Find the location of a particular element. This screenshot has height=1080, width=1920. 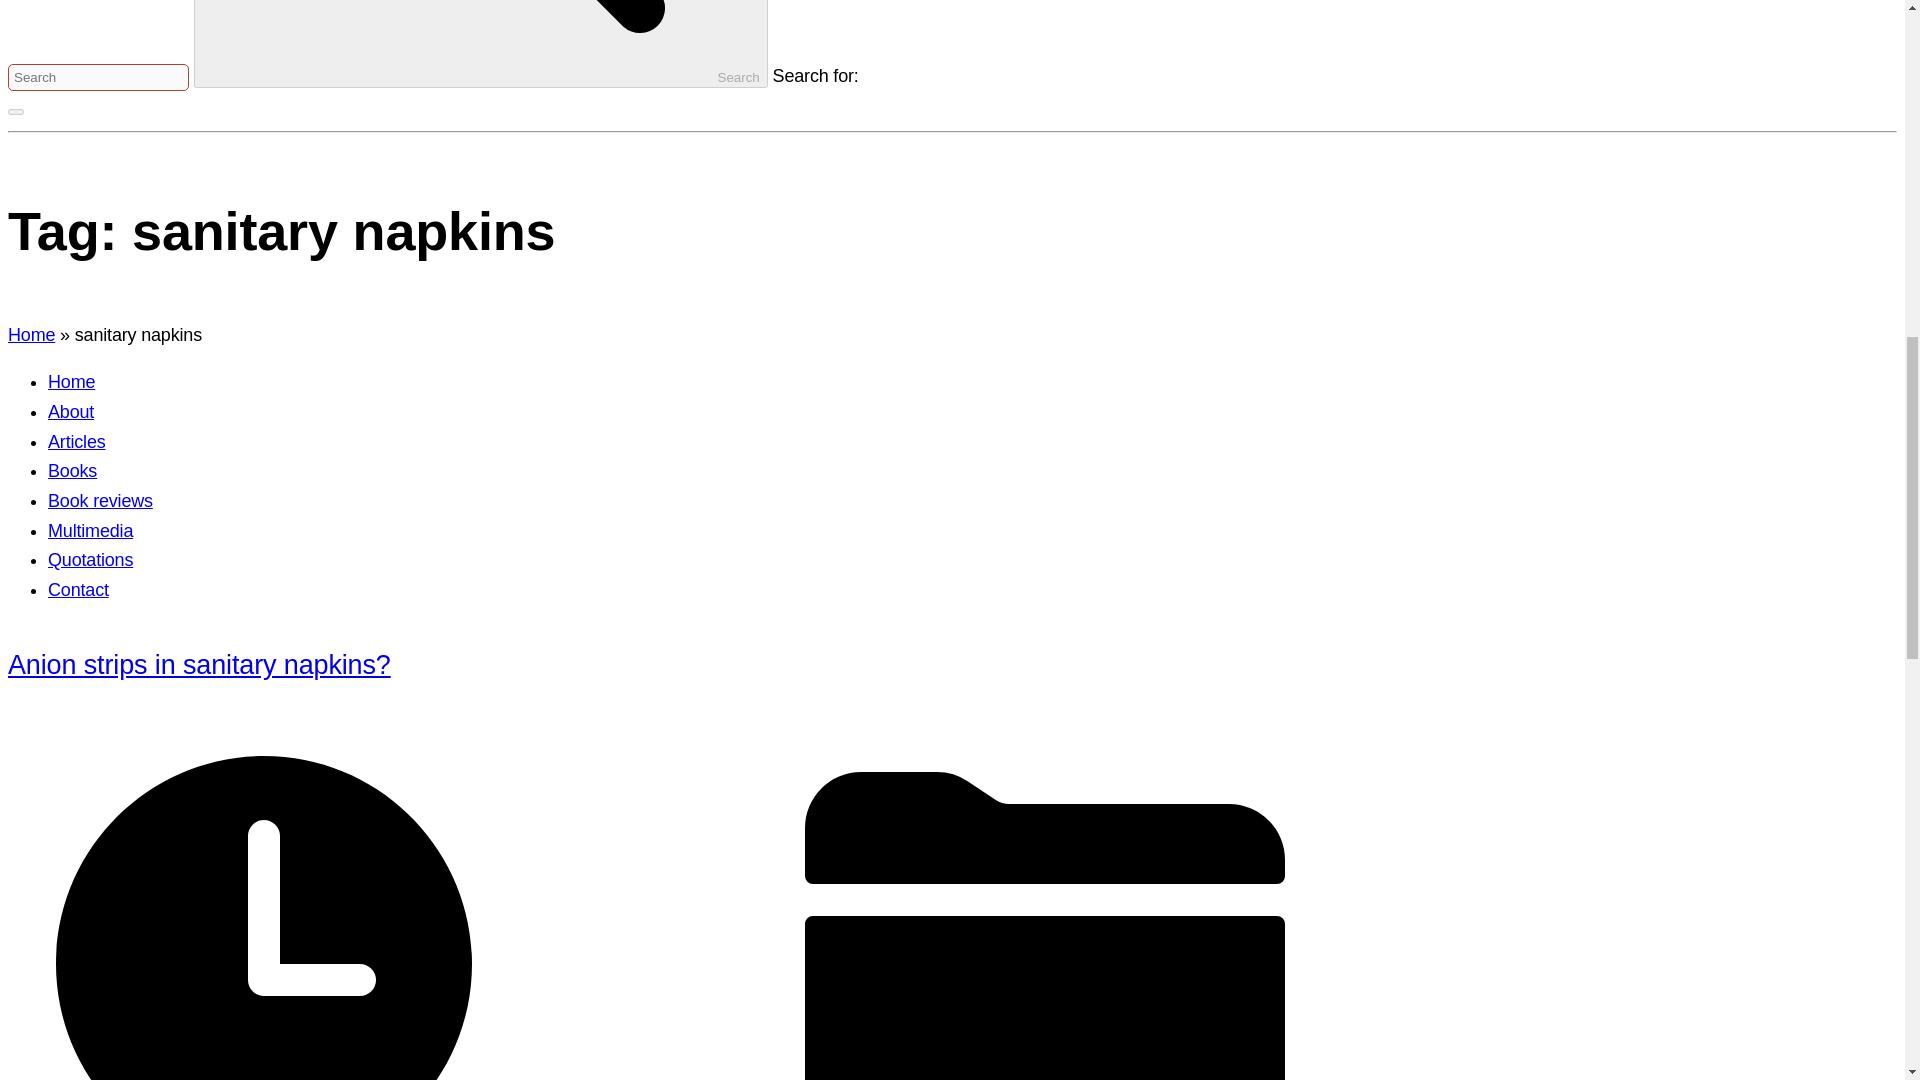

Home is located at coordinates (31, 334).